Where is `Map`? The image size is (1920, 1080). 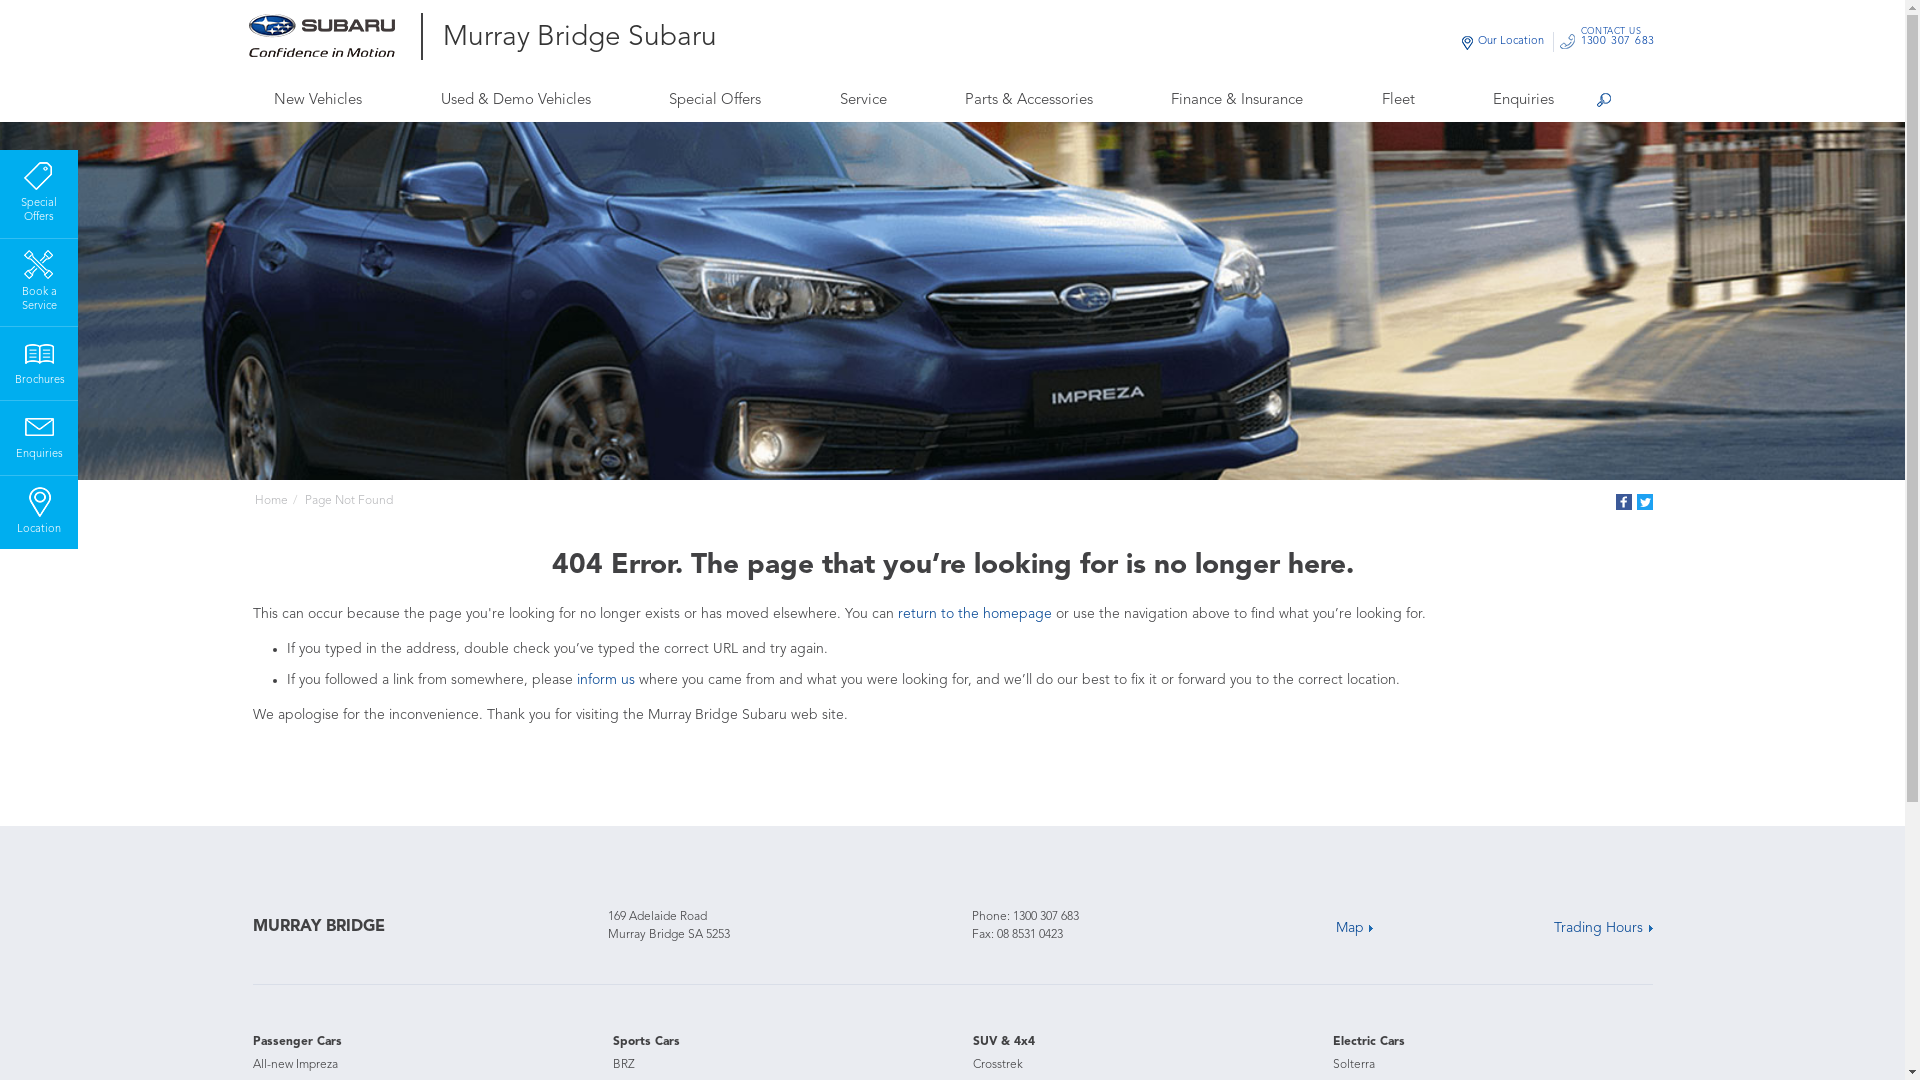 Map is located at coordinates (1354, 928).